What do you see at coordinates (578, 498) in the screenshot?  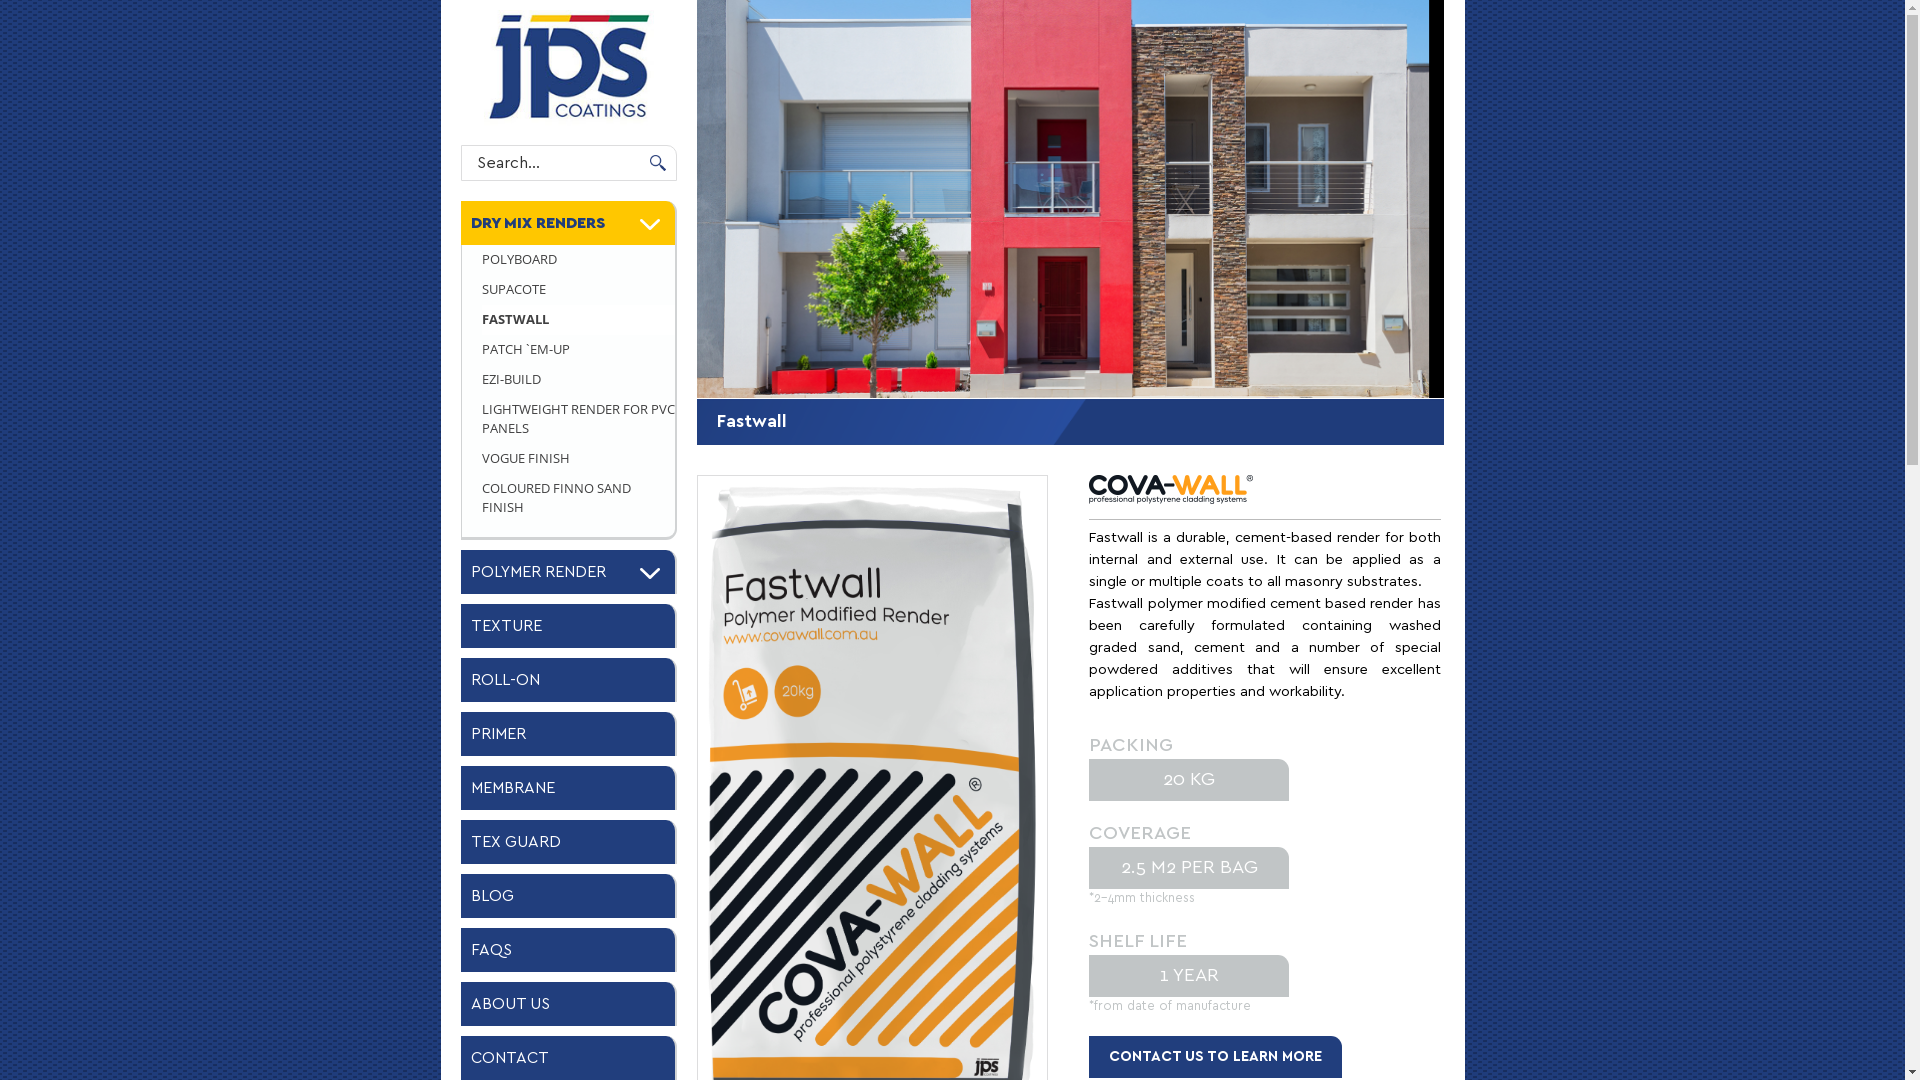 I see `COLOURED FINNO SAND FINISH` at bounding box center [578, 498].